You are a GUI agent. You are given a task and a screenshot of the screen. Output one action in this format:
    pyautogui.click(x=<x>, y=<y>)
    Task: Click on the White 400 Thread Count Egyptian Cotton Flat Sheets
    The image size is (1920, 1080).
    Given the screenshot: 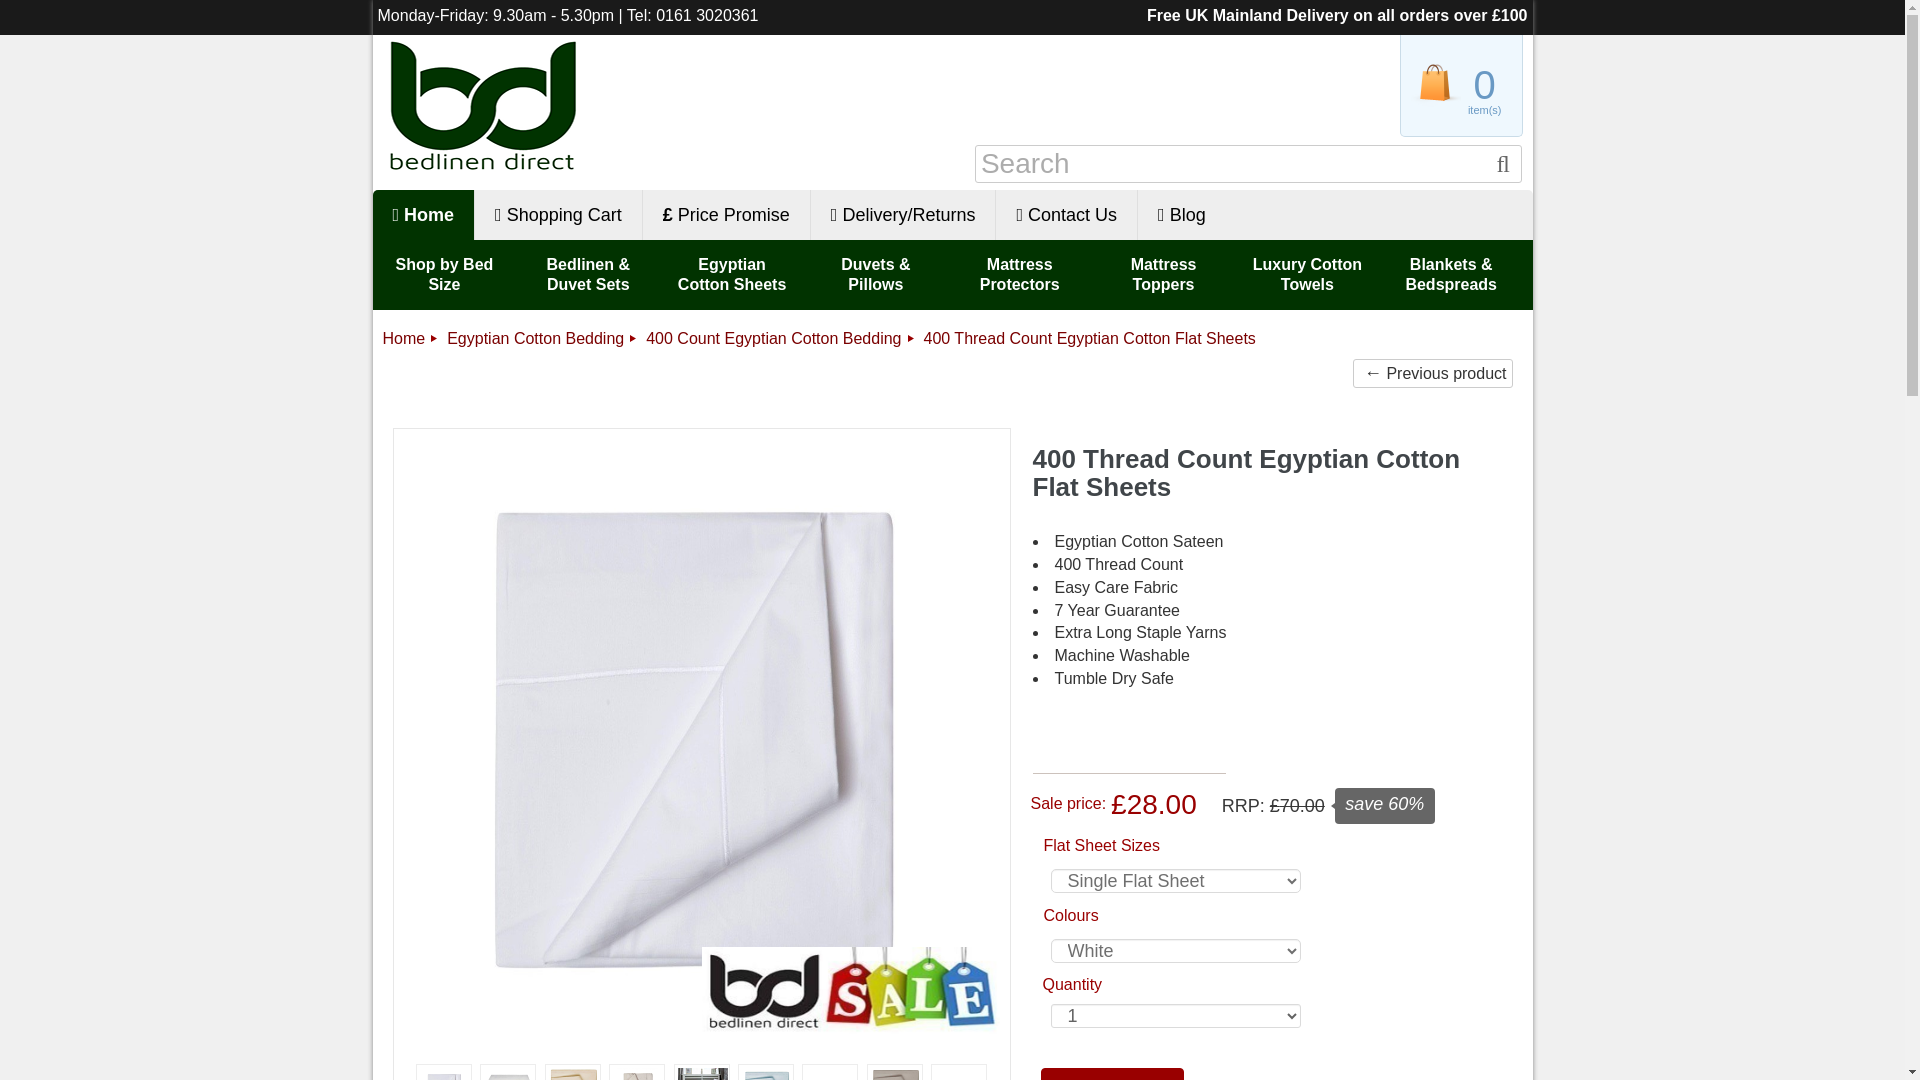 What is the action you would take?
    pyautogui.click(x=444, y=1072)
    